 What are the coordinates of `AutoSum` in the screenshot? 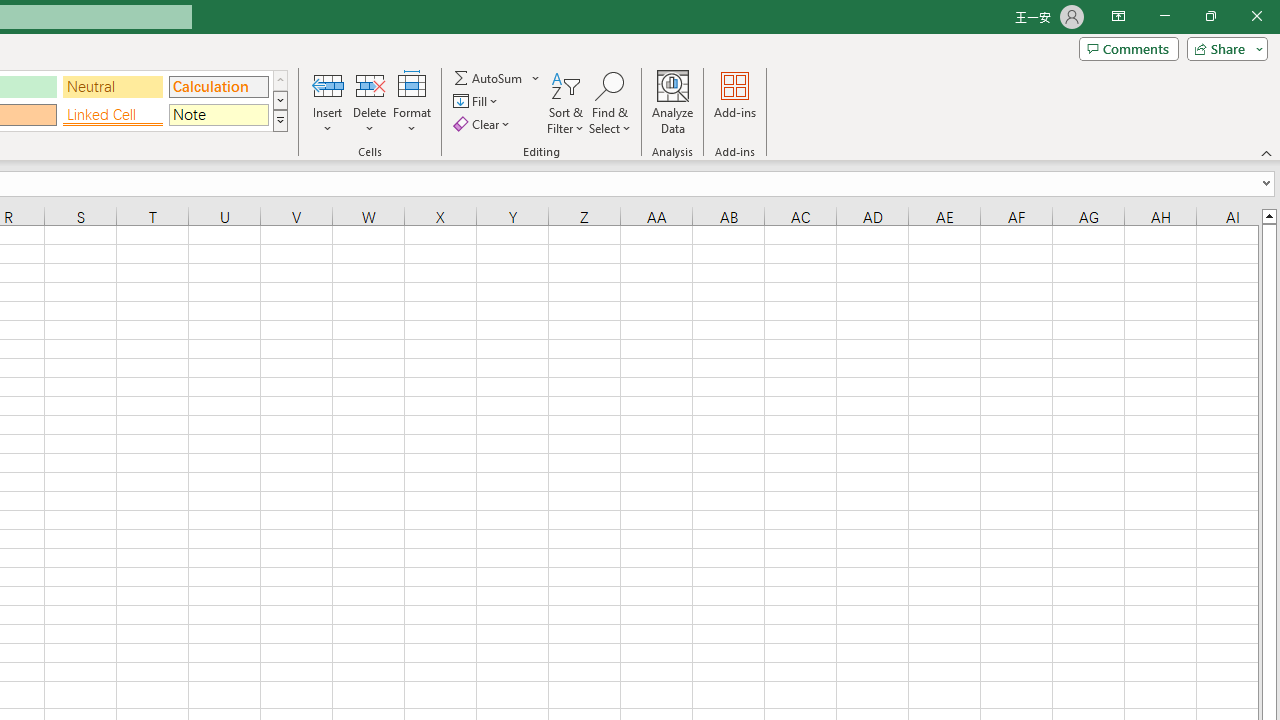 It's located at (498, 78).